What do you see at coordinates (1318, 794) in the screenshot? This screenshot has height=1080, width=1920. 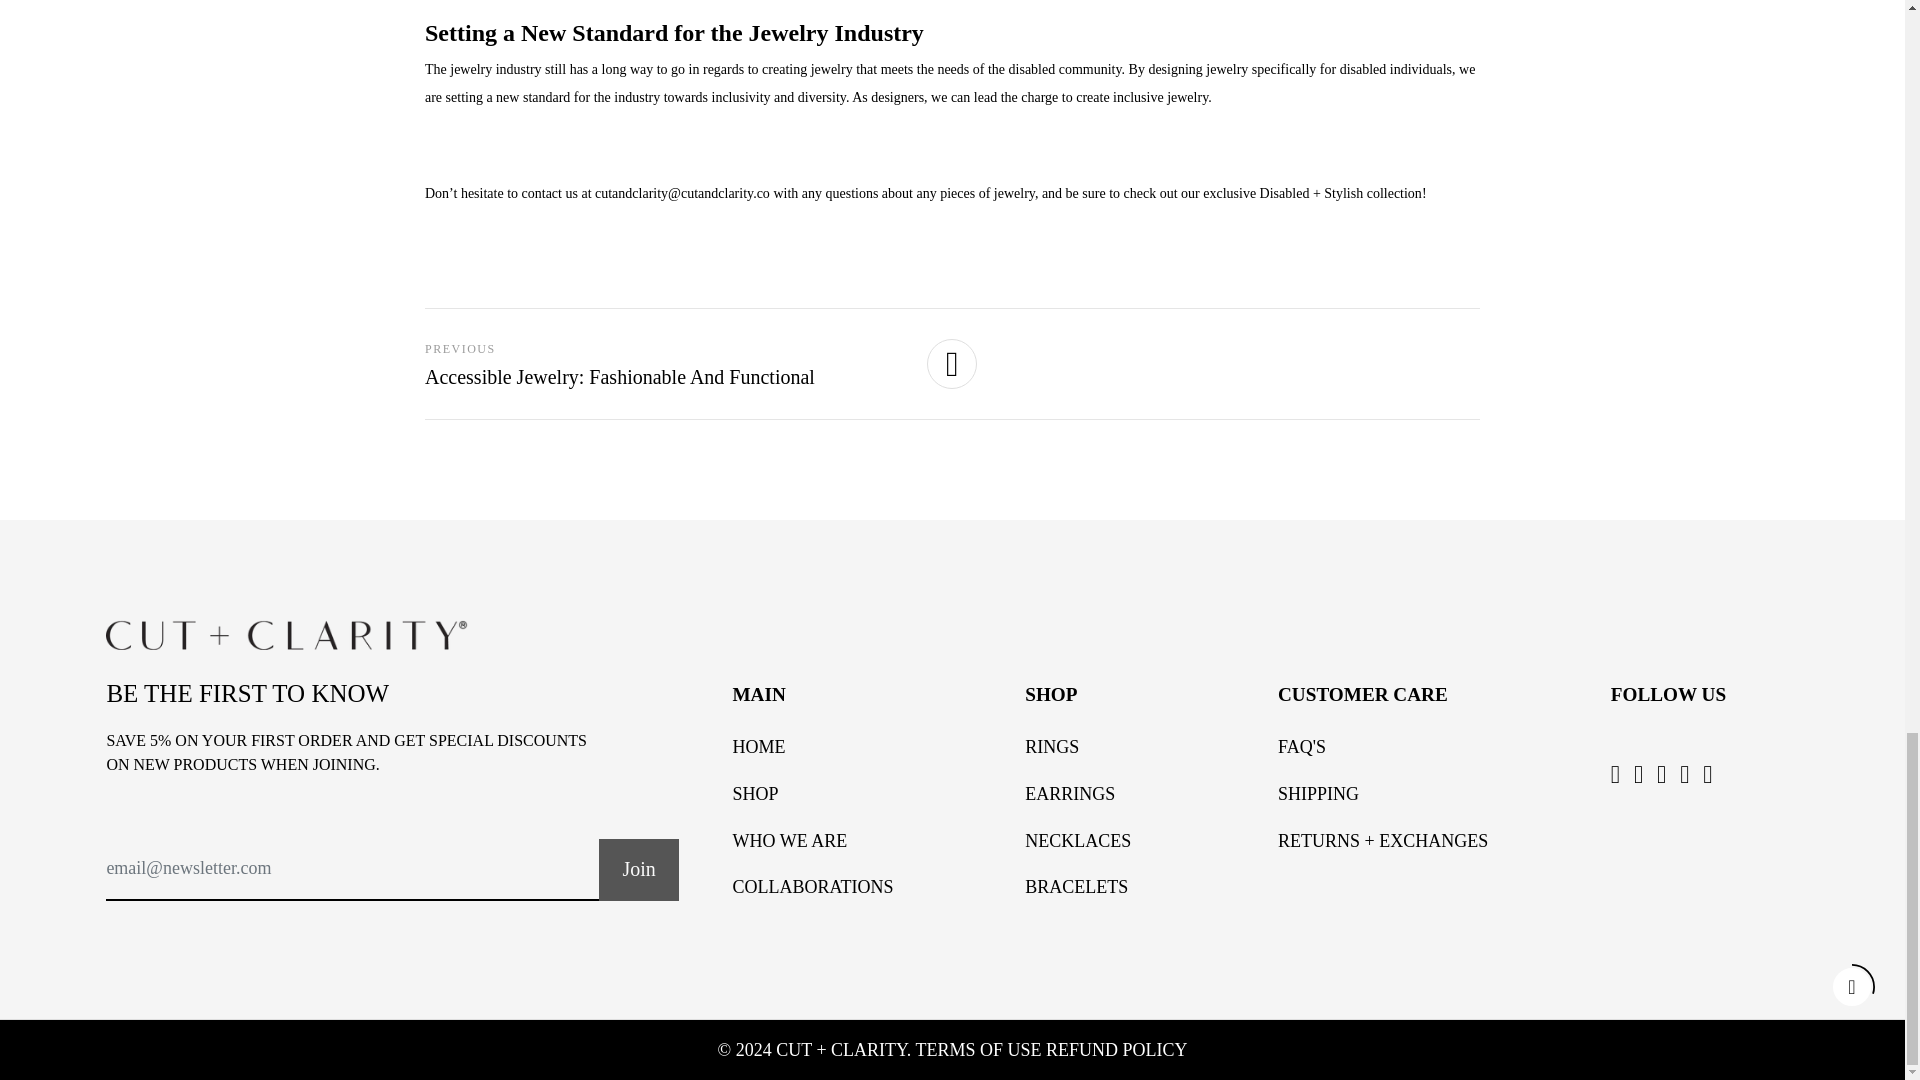 I see `SHIPPING` at bounding box center [1318, 794].